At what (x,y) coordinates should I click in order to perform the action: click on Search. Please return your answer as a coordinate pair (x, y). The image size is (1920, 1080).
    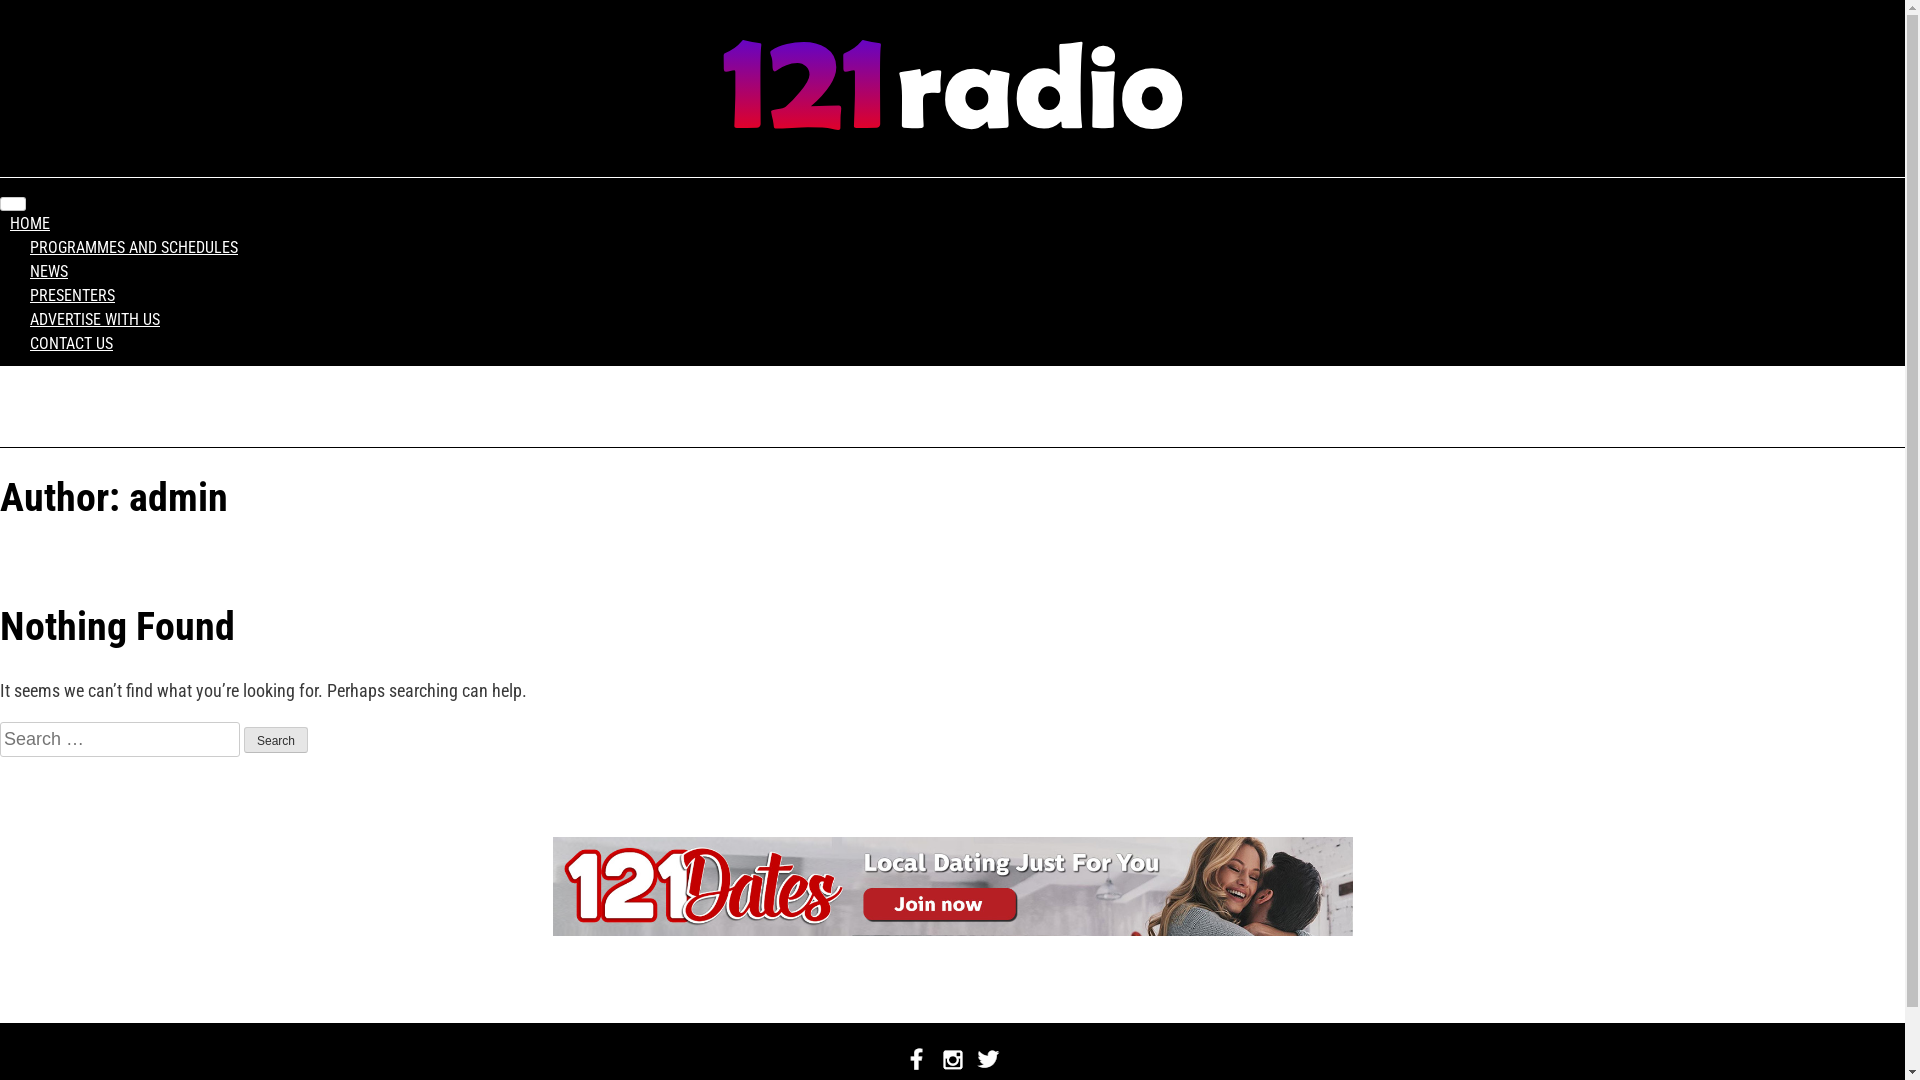
    Looking at the image, I should click on (276, 740).